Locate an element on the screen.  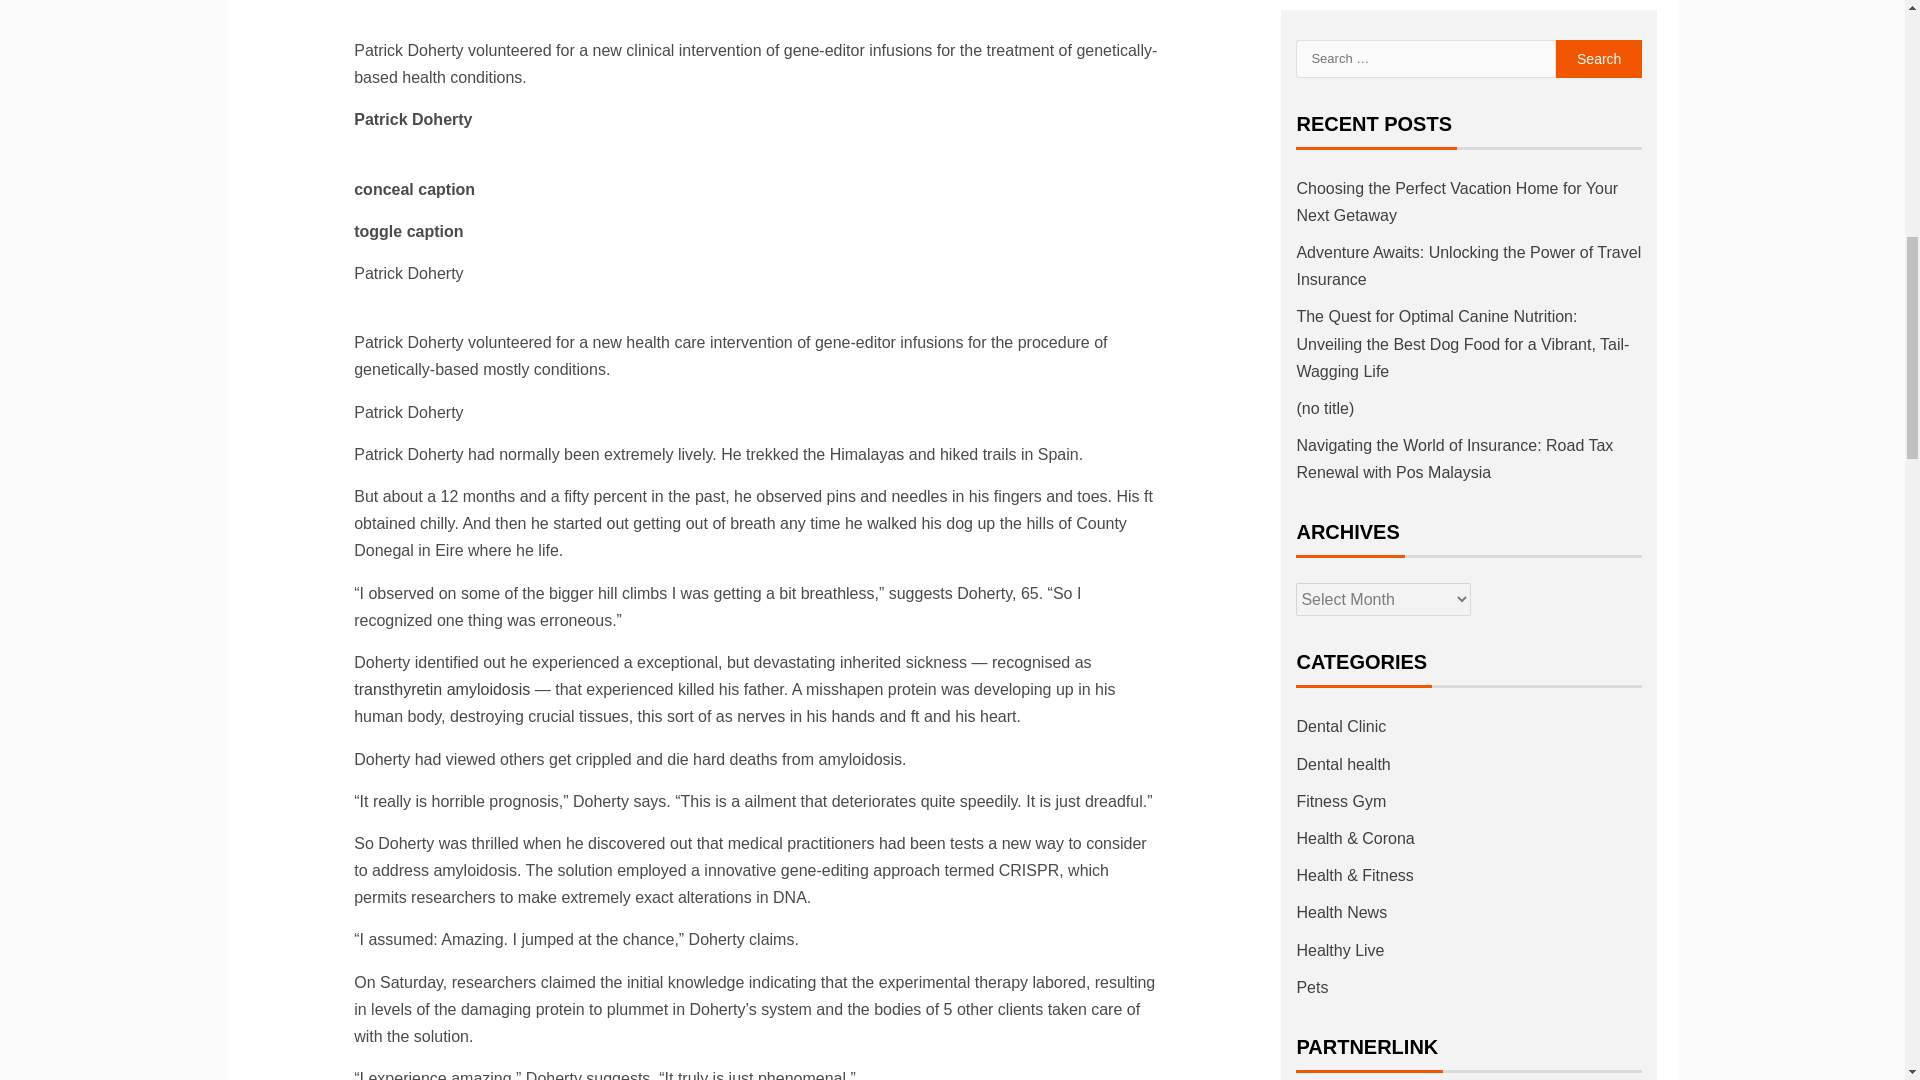
transthyretin amyloidosis is located at coordinates (441, 689).